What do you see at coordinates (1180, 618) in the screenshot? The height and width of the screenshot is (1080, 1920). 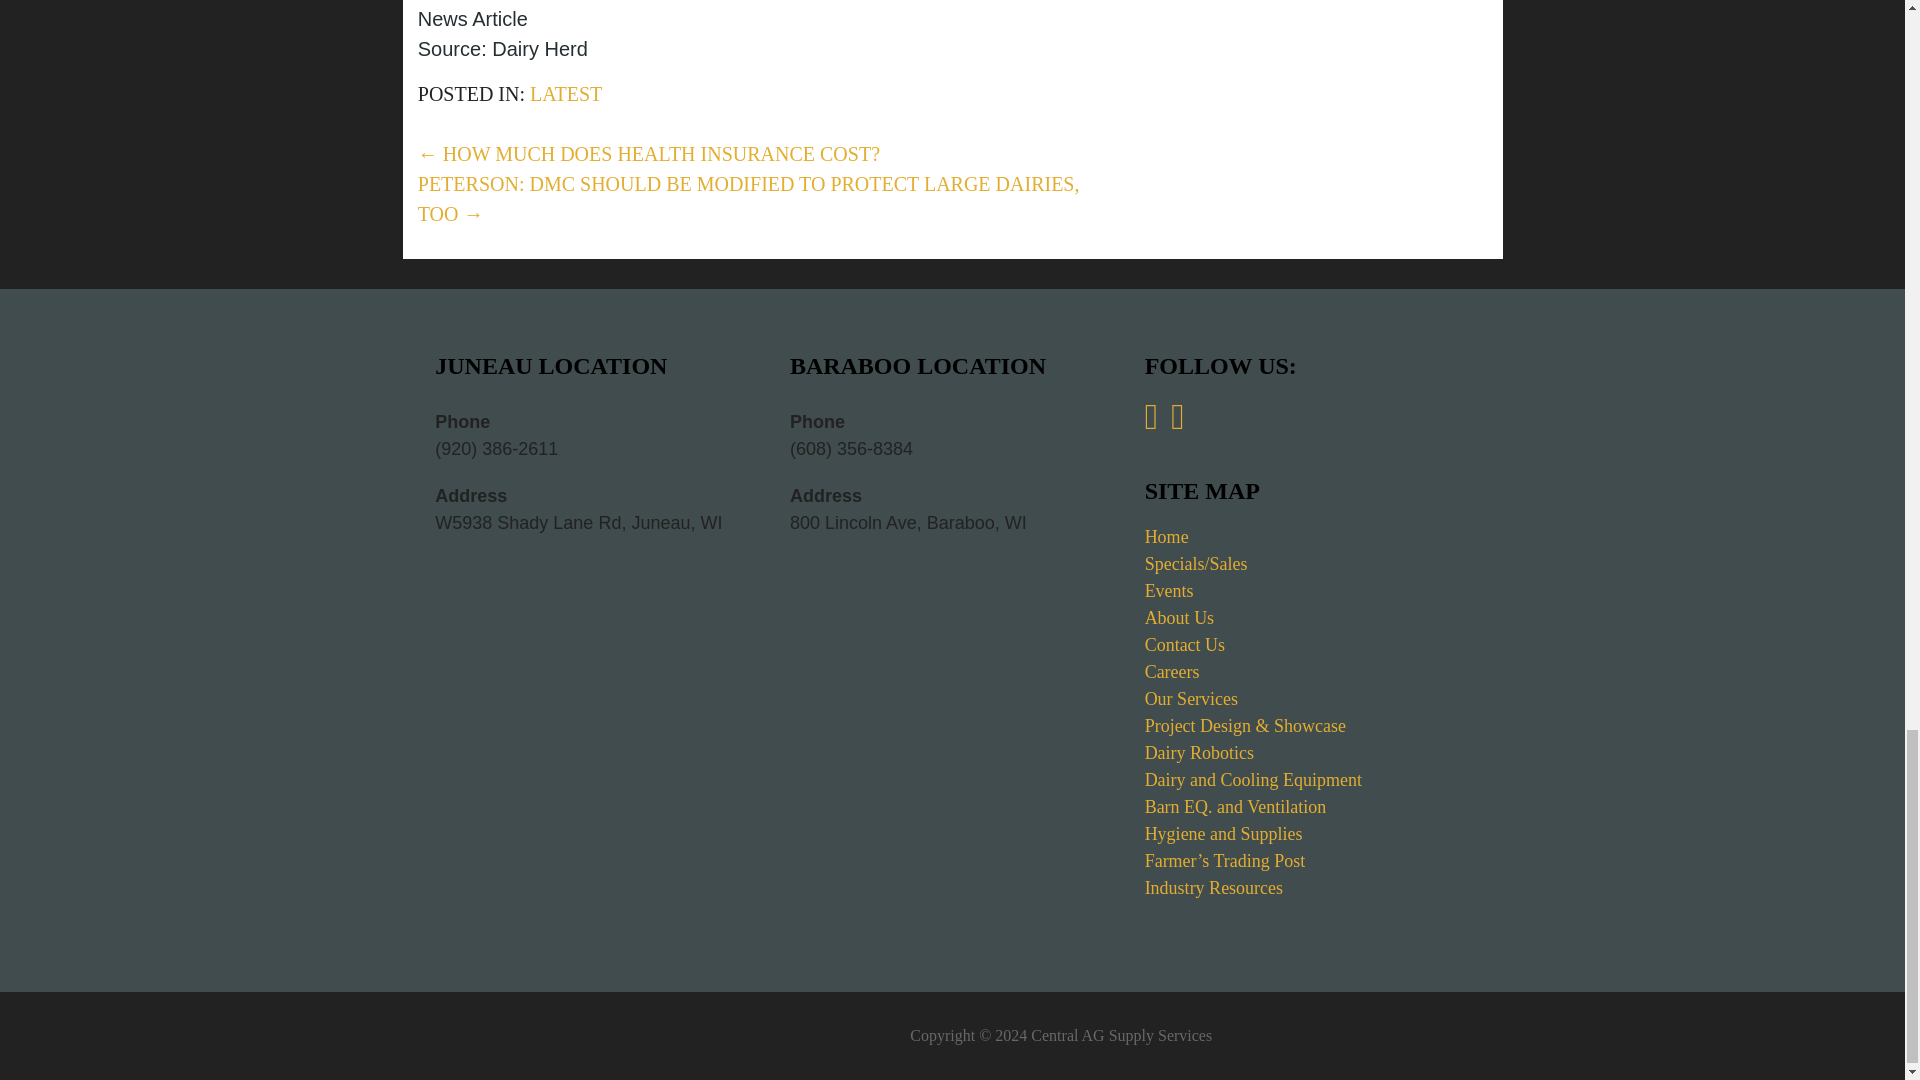 I see `About Us` at bounding box center [1180, 618].